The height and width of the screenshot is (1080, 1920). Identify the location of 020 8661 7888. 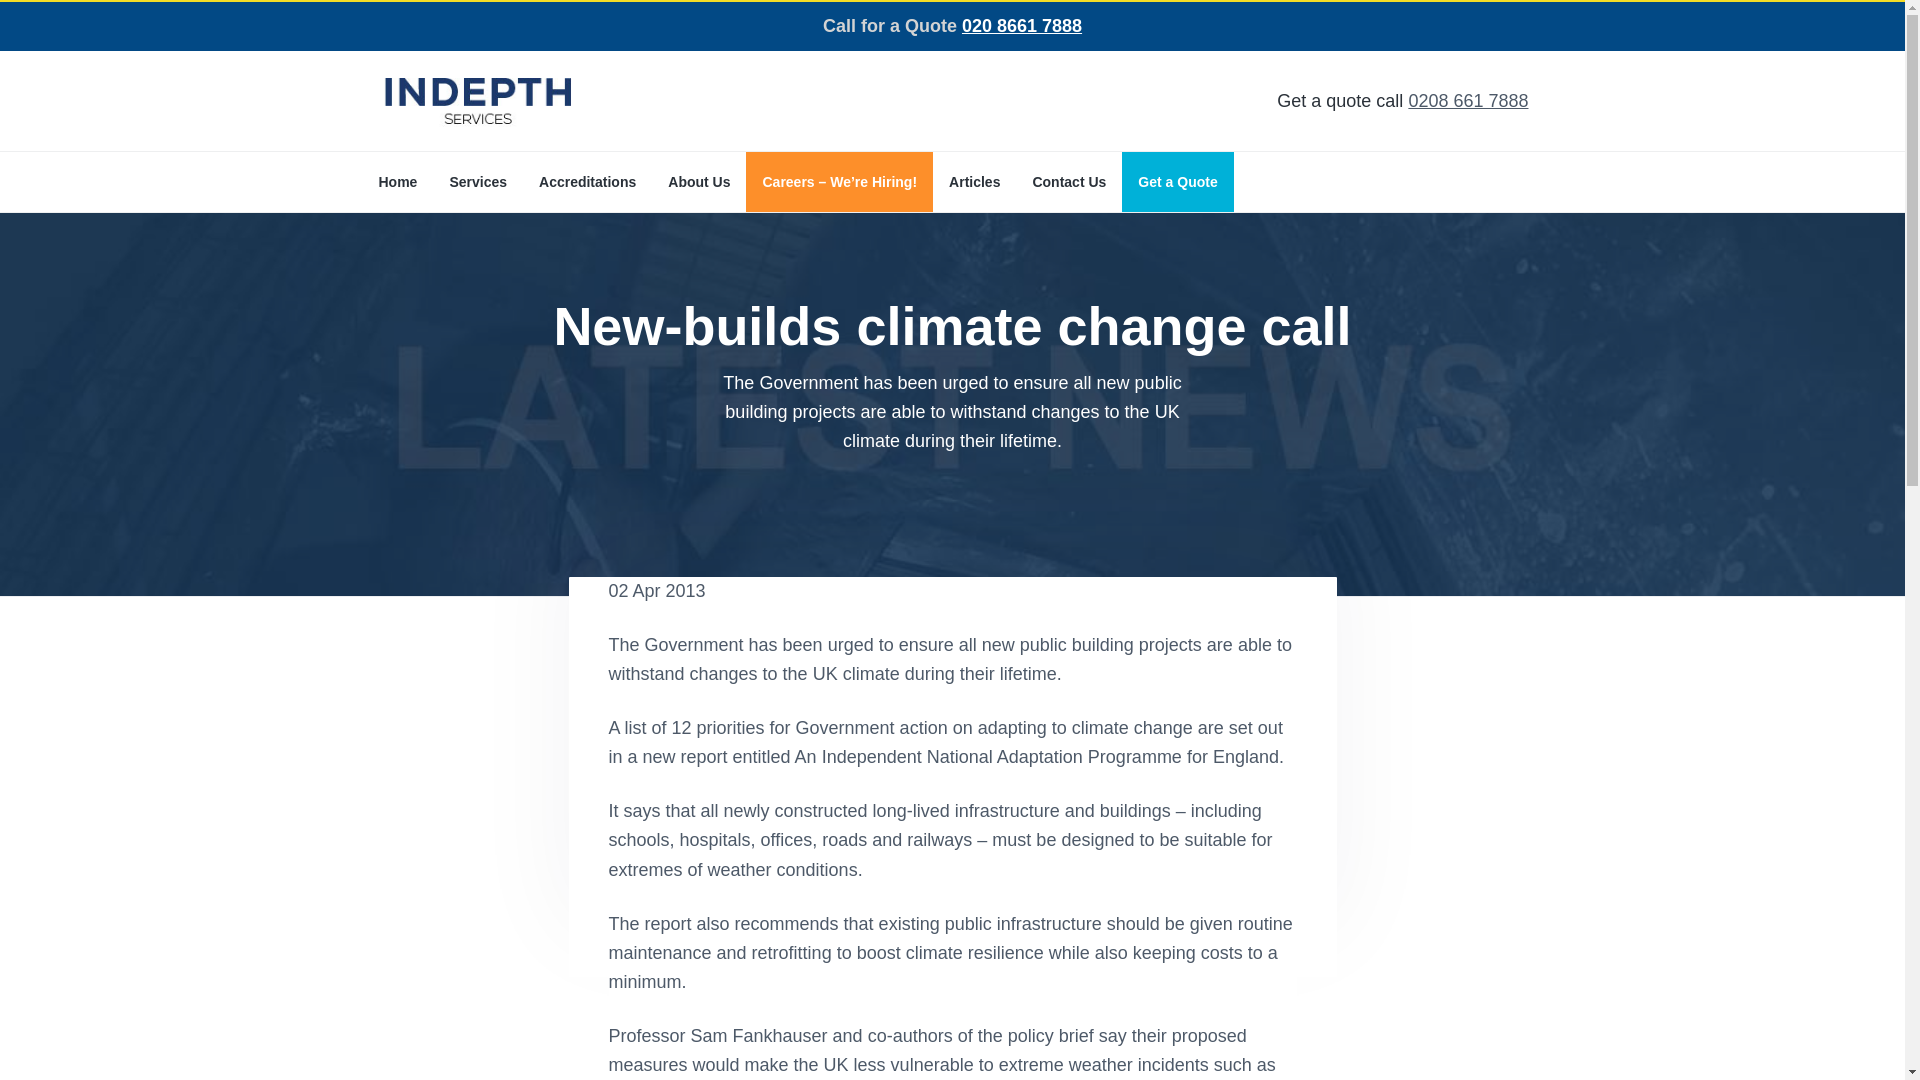
(1022, 26).